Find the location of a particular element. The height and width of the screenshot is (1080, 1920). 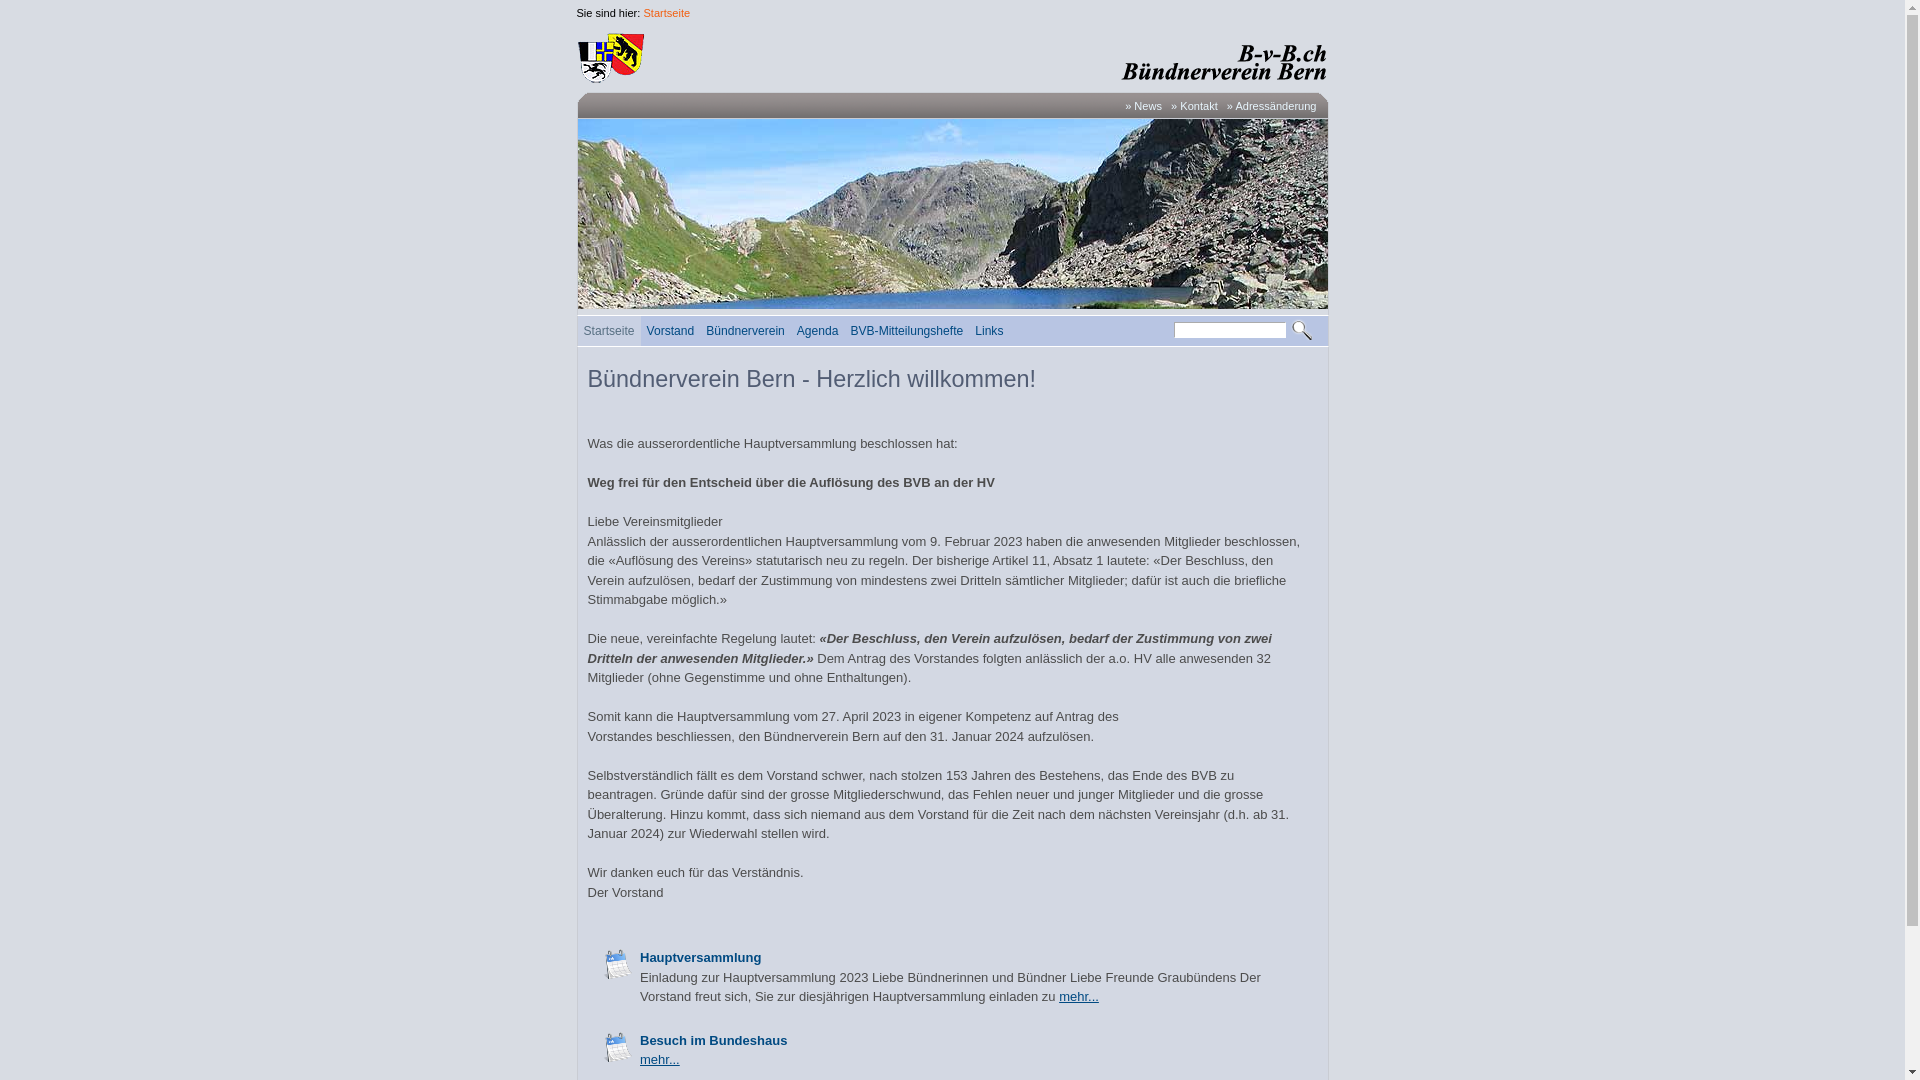

Startseite is located at coordinates (666, 13).